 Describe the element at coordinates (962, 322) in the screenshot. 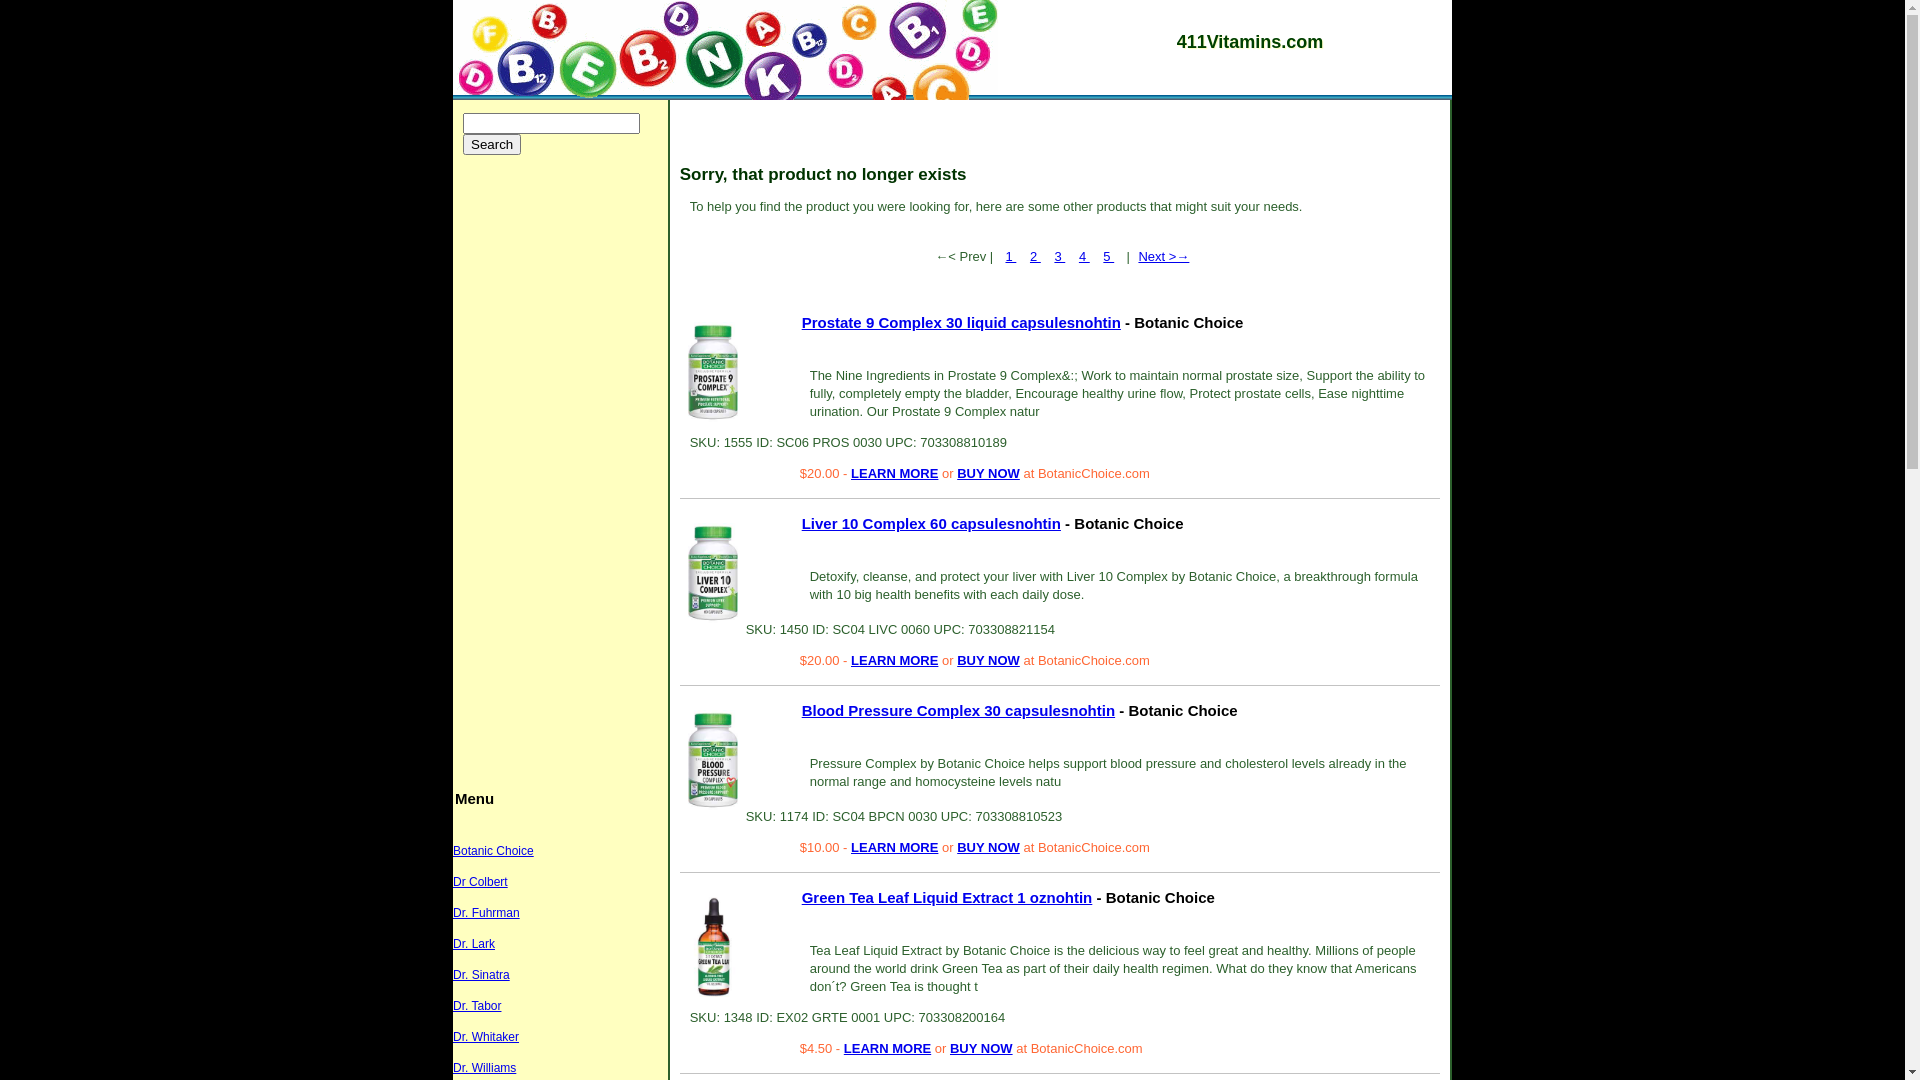

I see `Prostate 9 Complex 30 liquid capsulesnohtin` at that location.